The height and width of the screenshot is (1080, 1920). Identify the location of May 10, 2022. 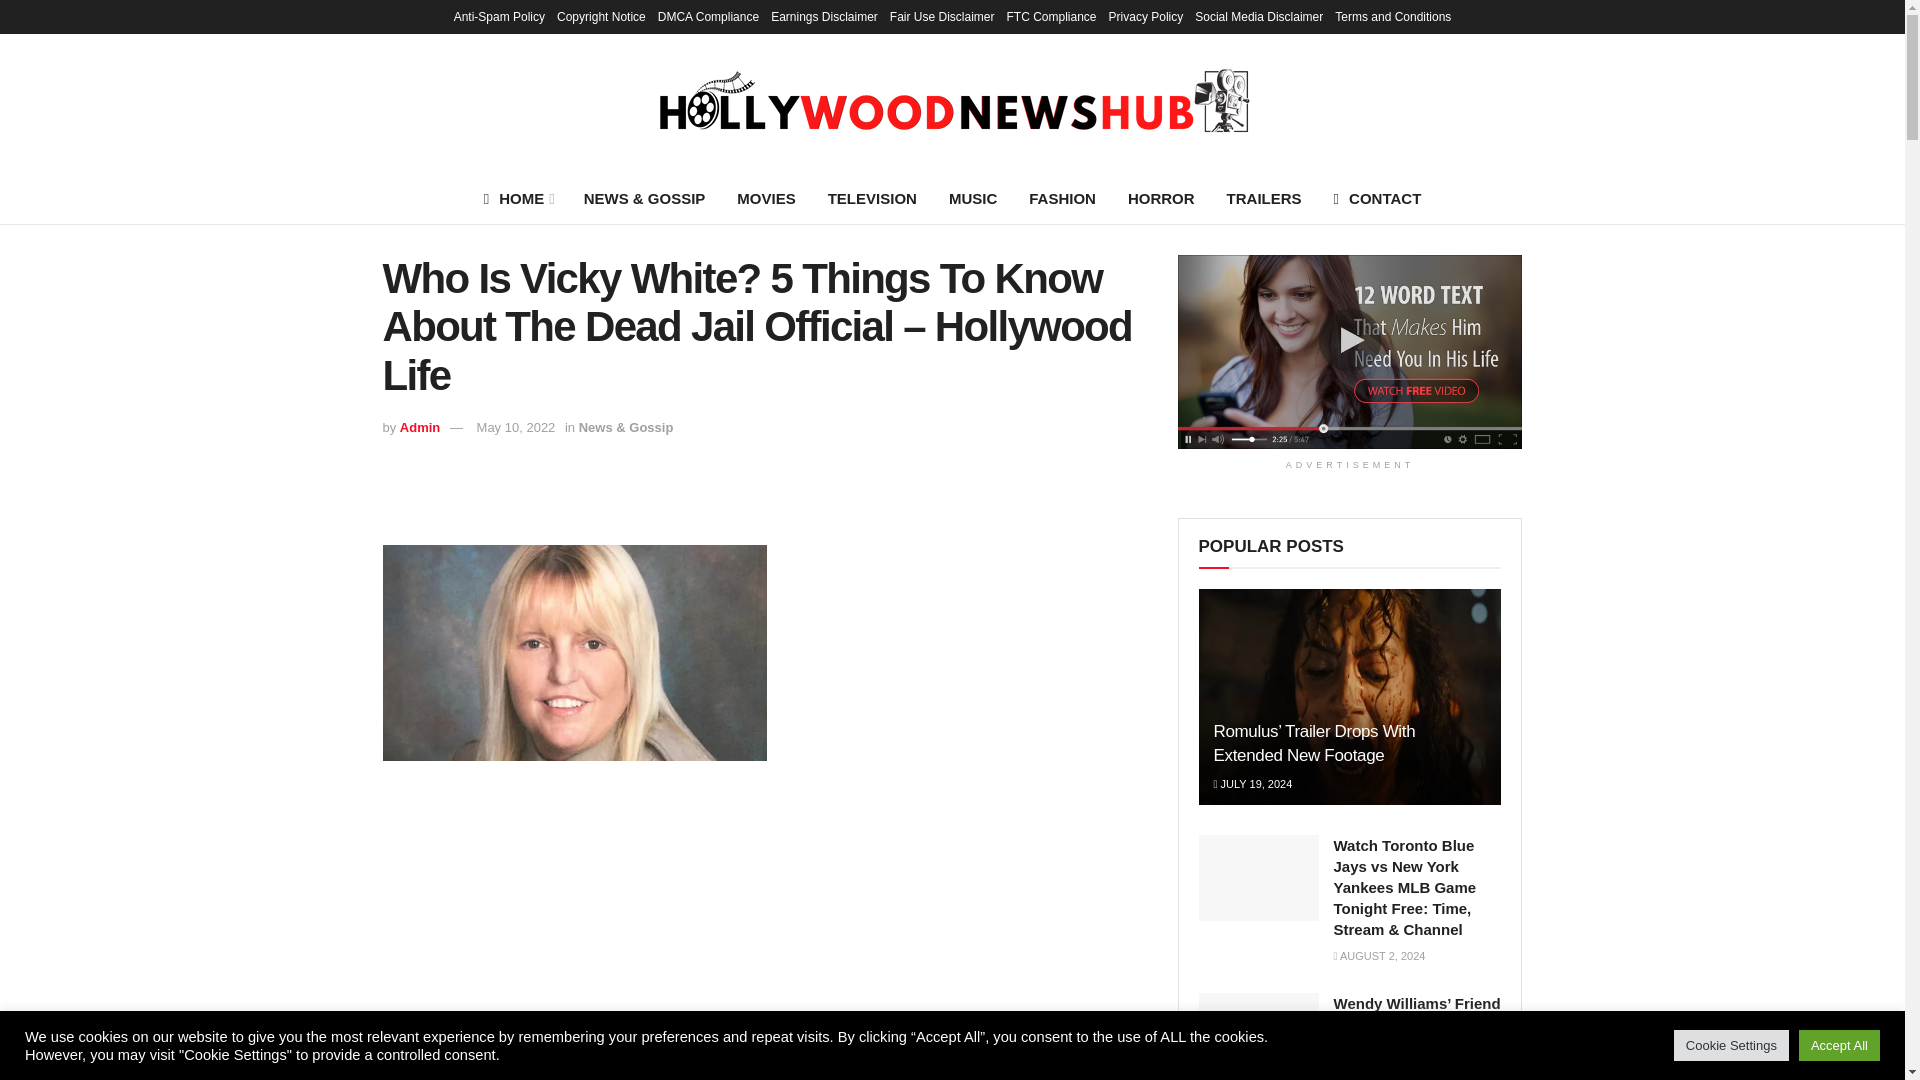
(516, 428).